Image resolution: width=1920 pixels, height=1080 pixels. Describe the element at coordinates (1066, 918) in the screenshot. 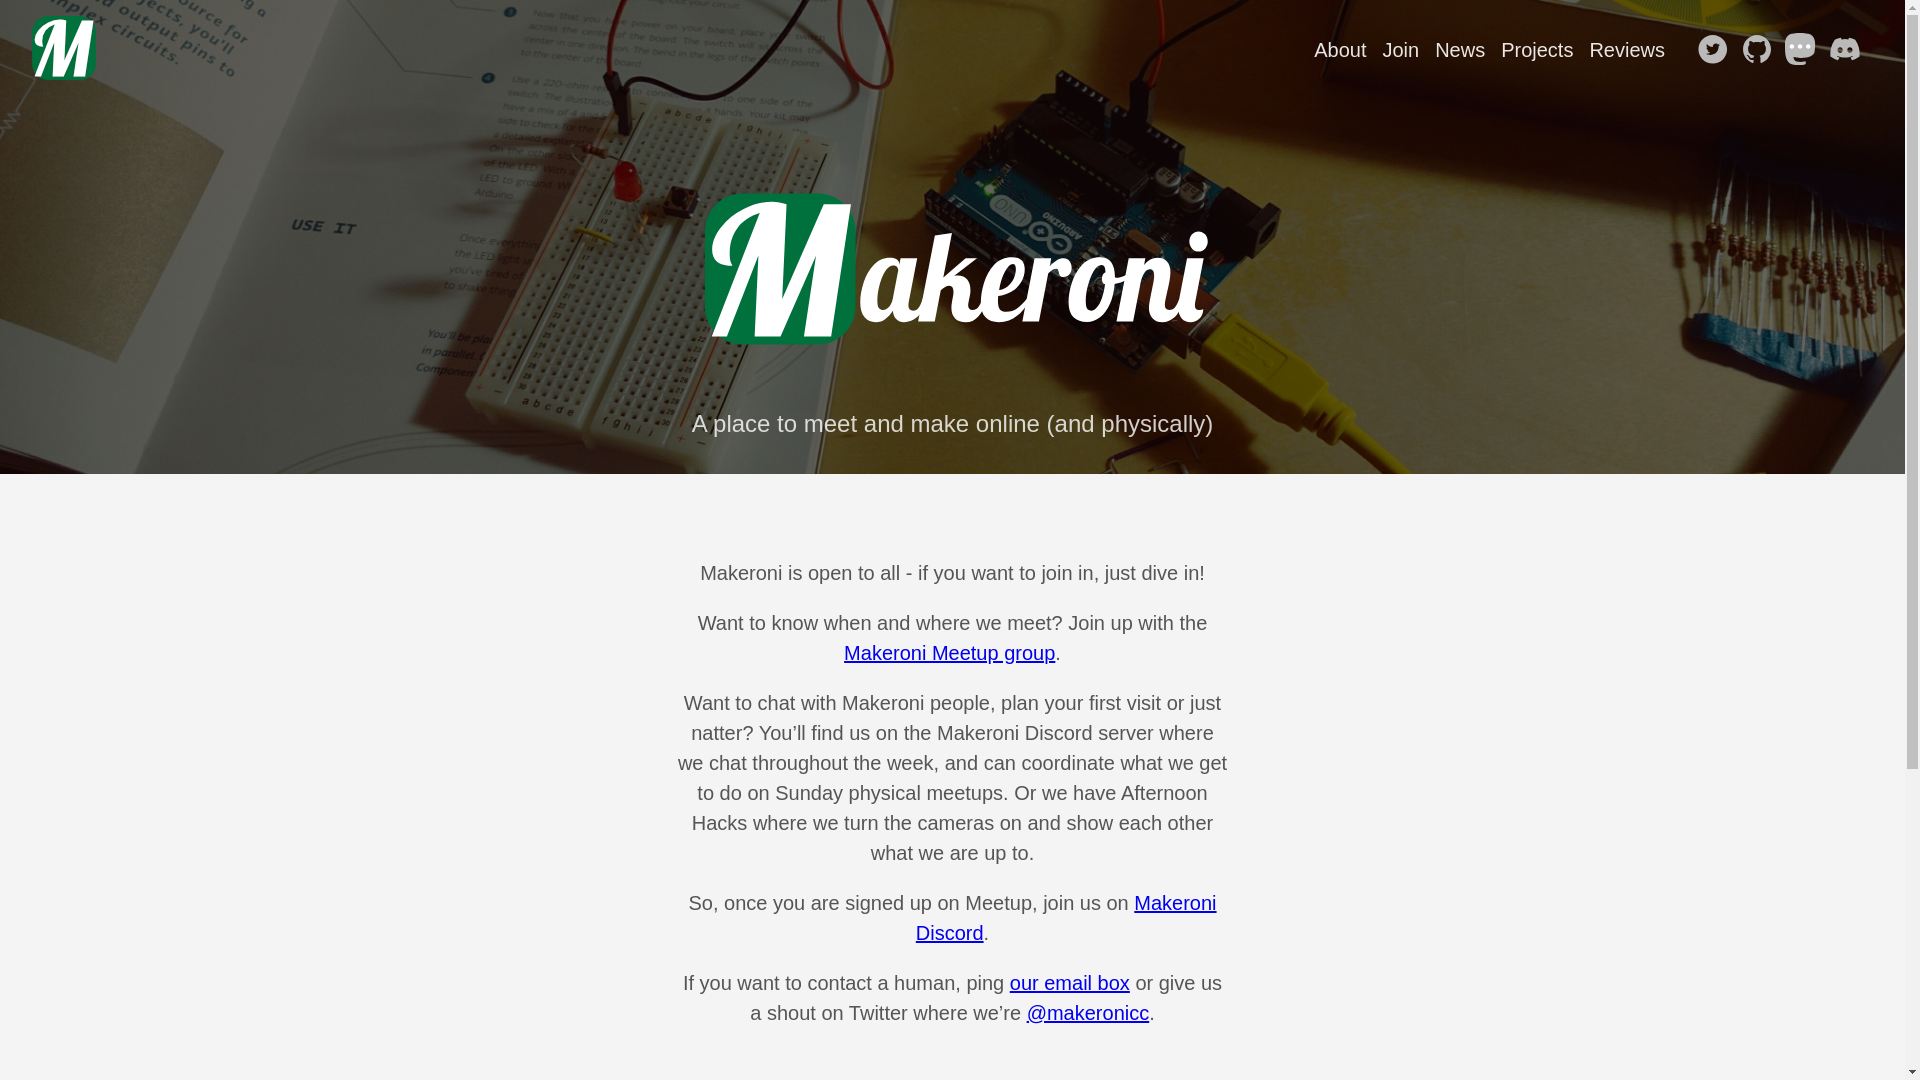

I see `Makeroni Discord` at that location.